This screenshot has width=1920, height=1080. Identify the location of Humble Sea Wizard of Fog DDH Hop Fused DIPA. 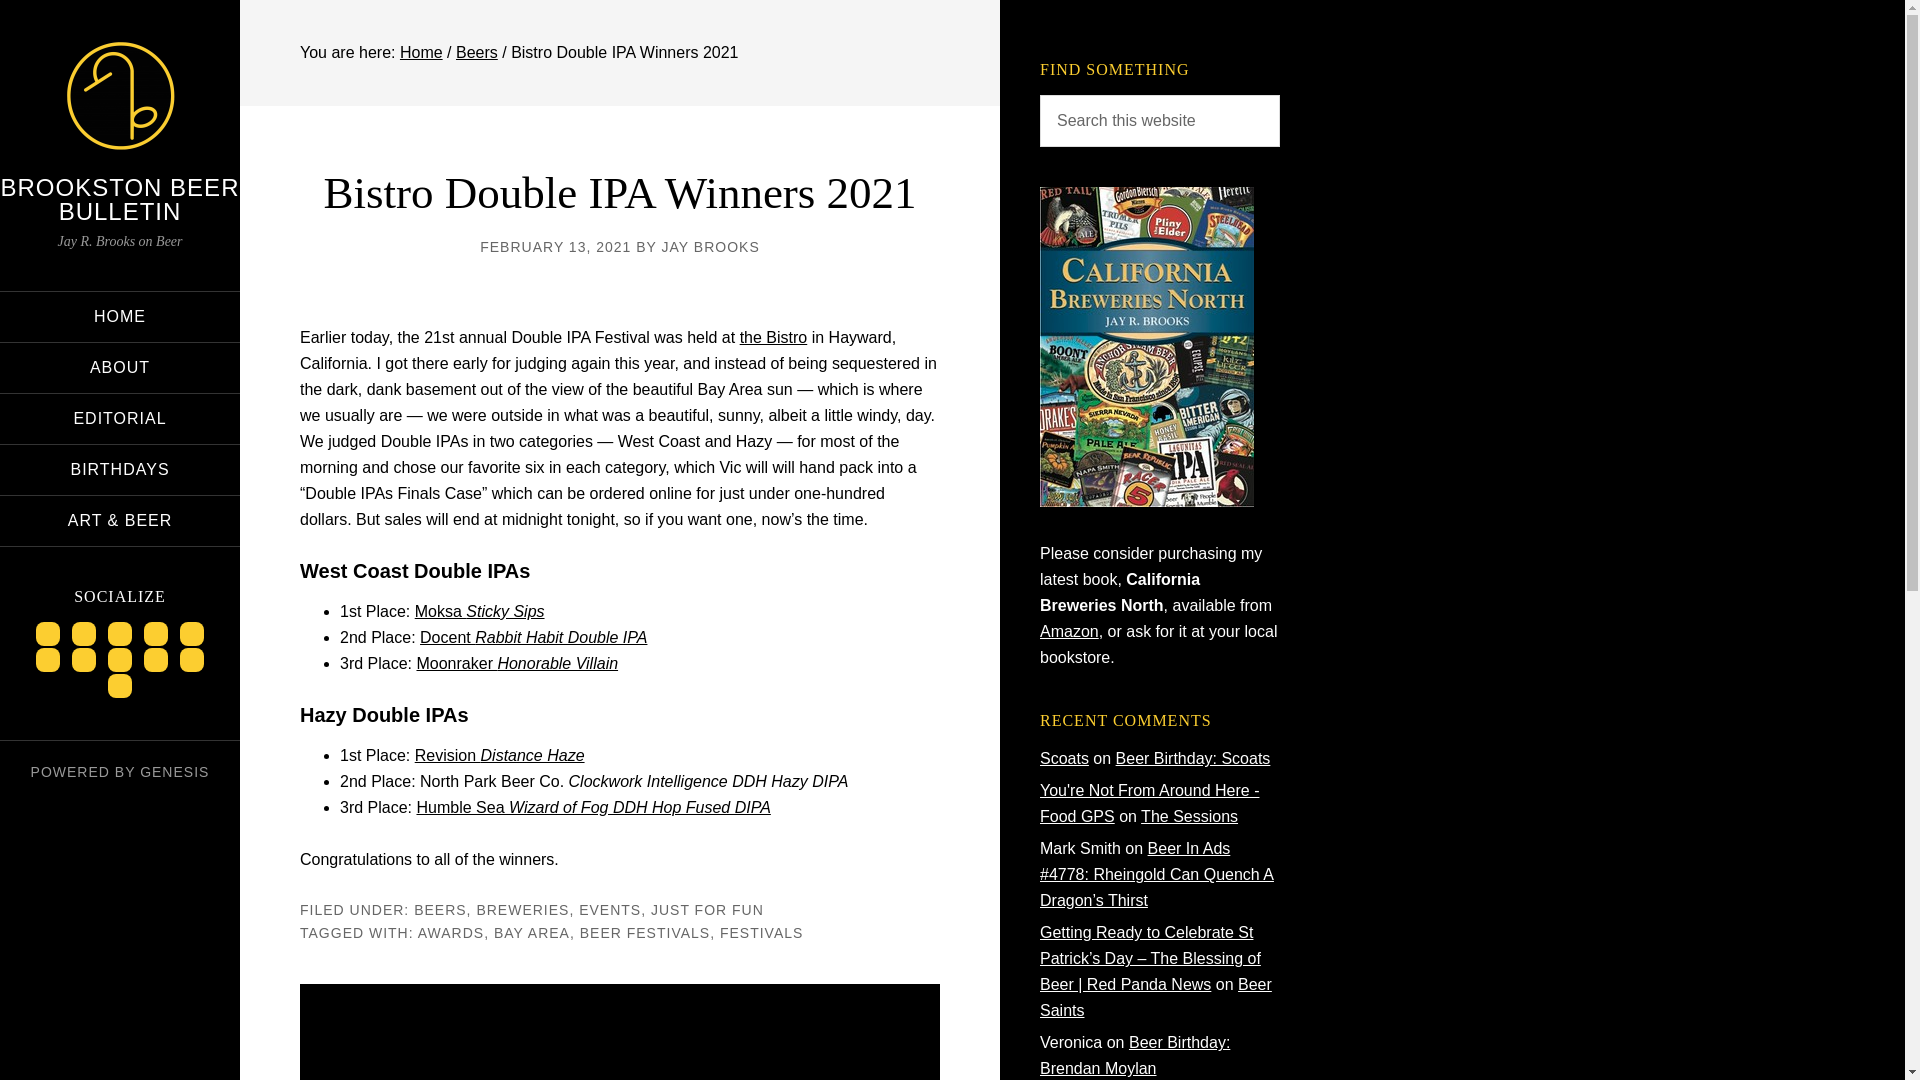
(592, 808).